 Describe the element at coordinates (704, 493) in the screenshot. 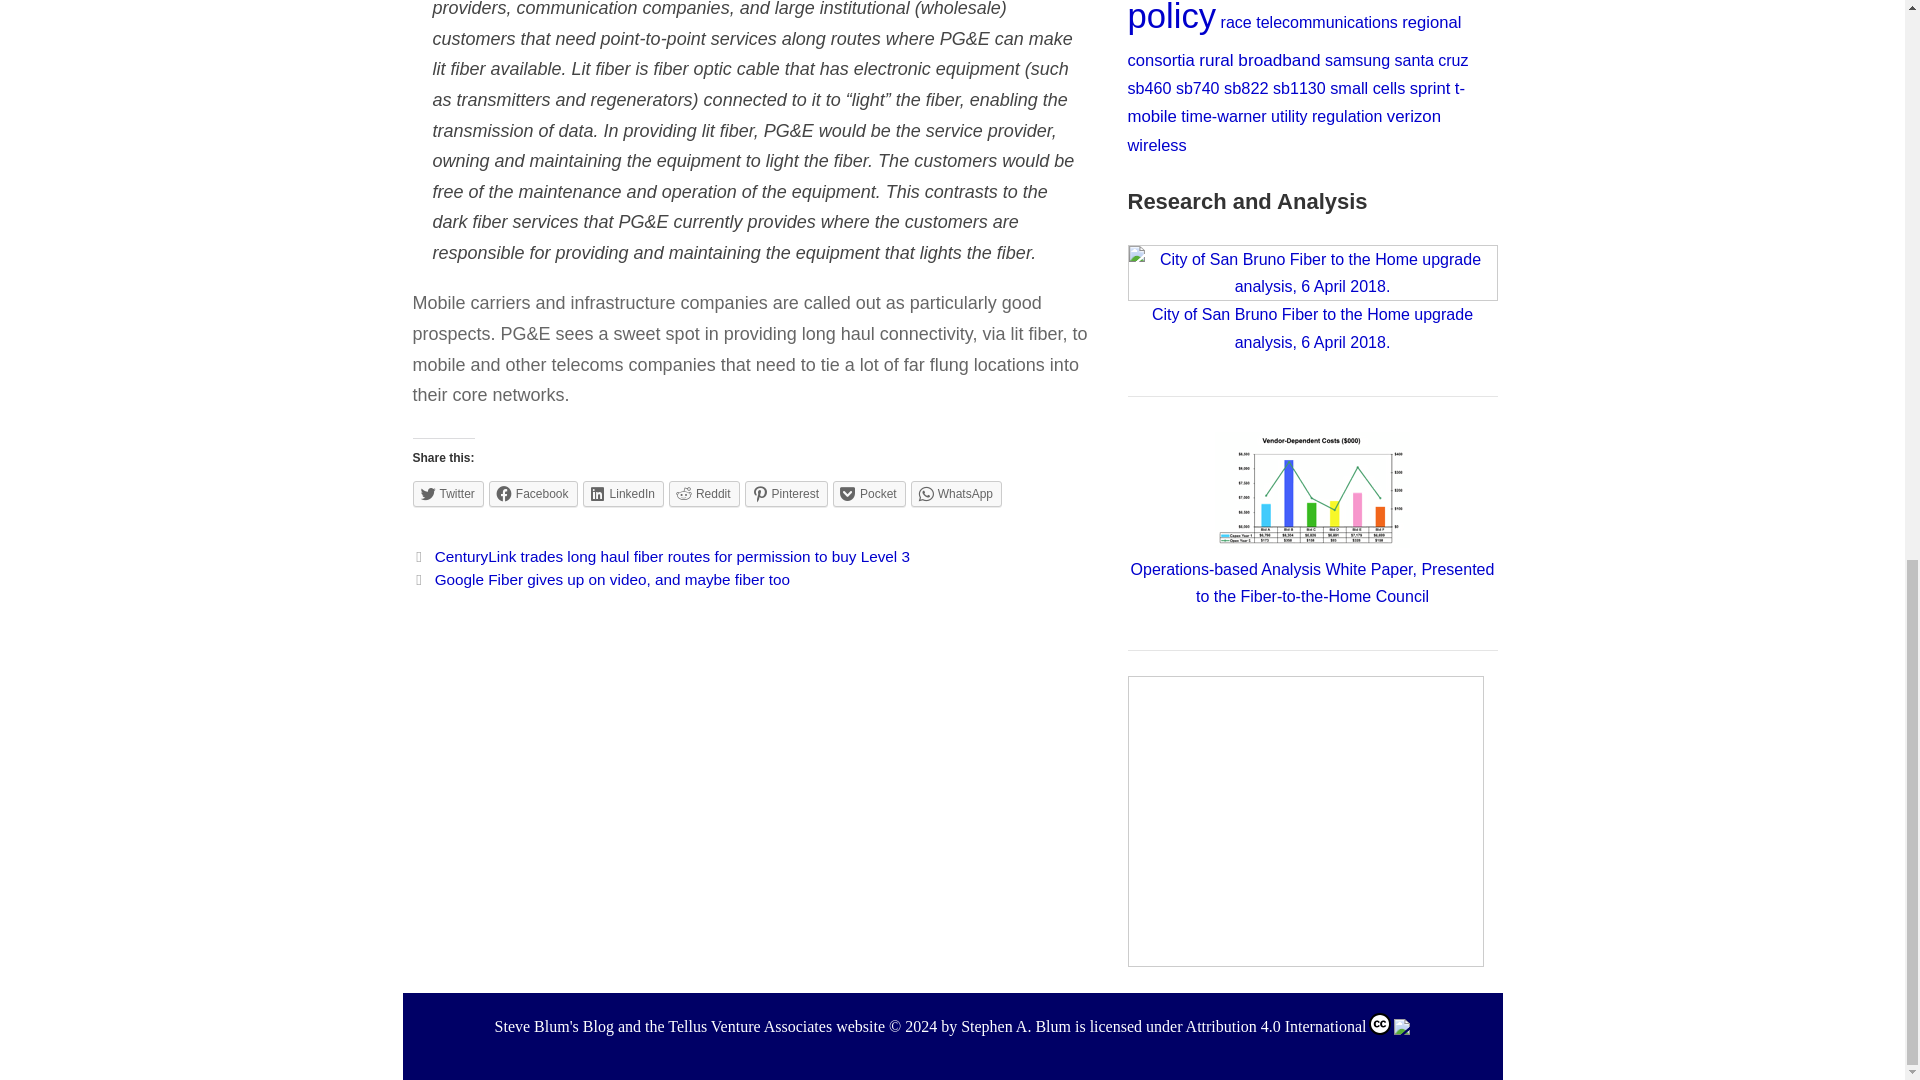

I see `Click to share on Reddit` at that location.